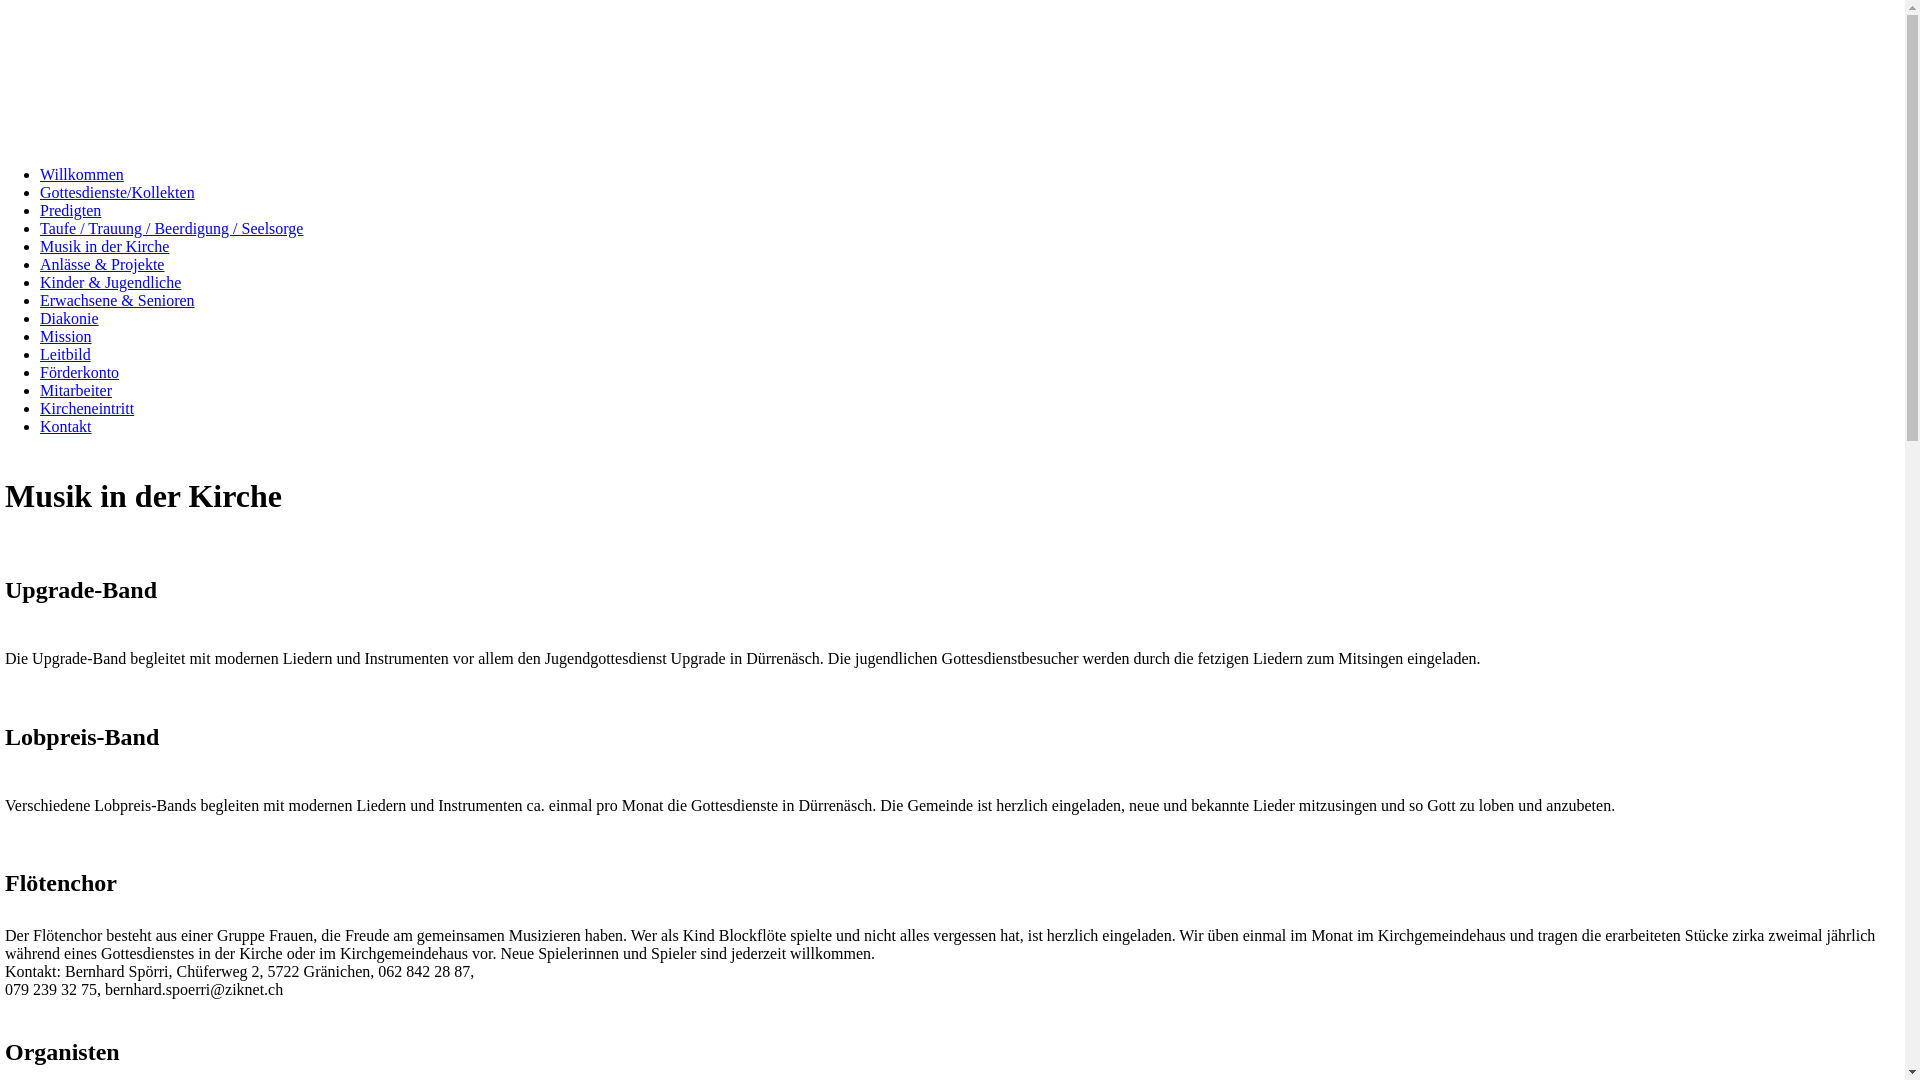 Image resolution: width=1920 pixels, height=1080 pixels. What do you see at coordinates (118, 192) in the screenshot?
I see `Gottesdienste/Kollekten` at bounding box center [118, 192].